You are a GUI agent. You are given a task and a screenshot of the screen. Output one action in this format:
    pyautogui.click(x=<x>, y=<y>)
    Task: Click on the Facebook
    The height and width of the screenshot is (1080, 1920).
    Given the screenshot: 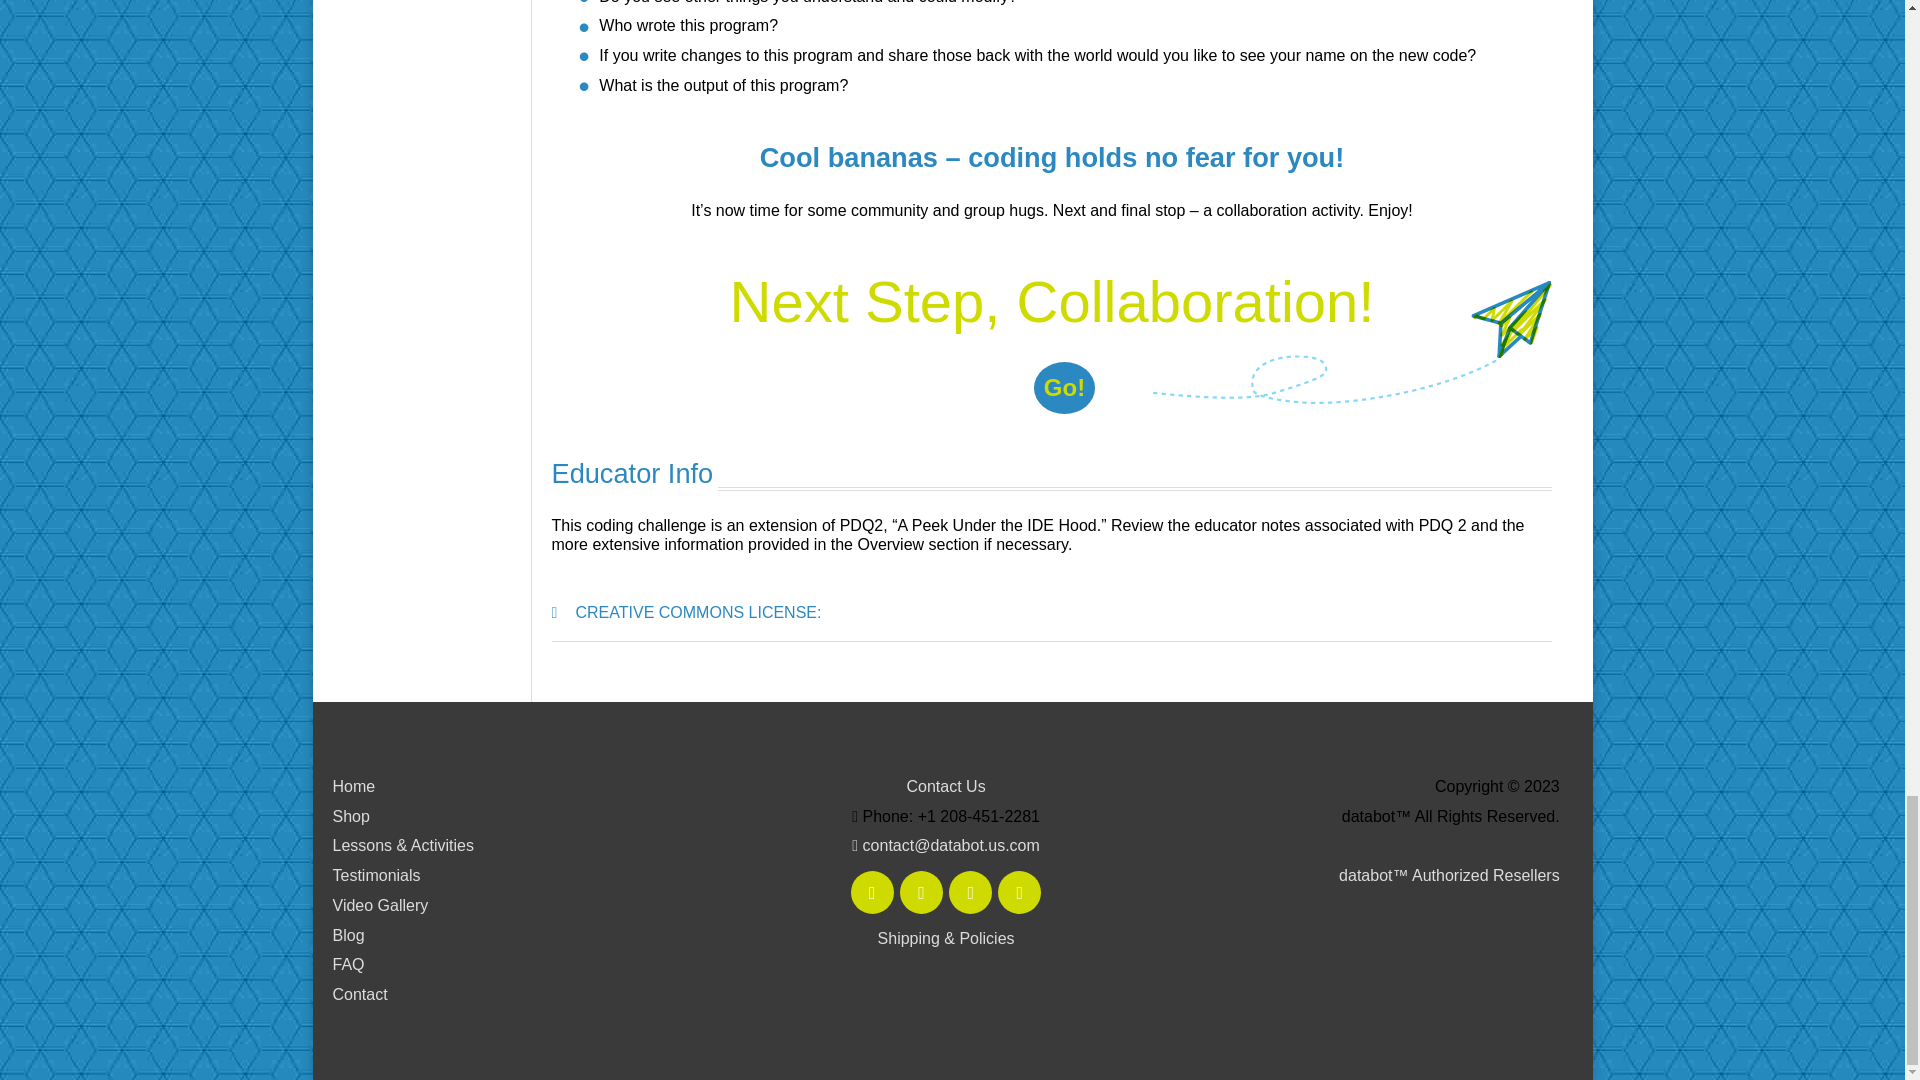 What is the action you would take?
    pyautogui.click(x=872, y=892)
    